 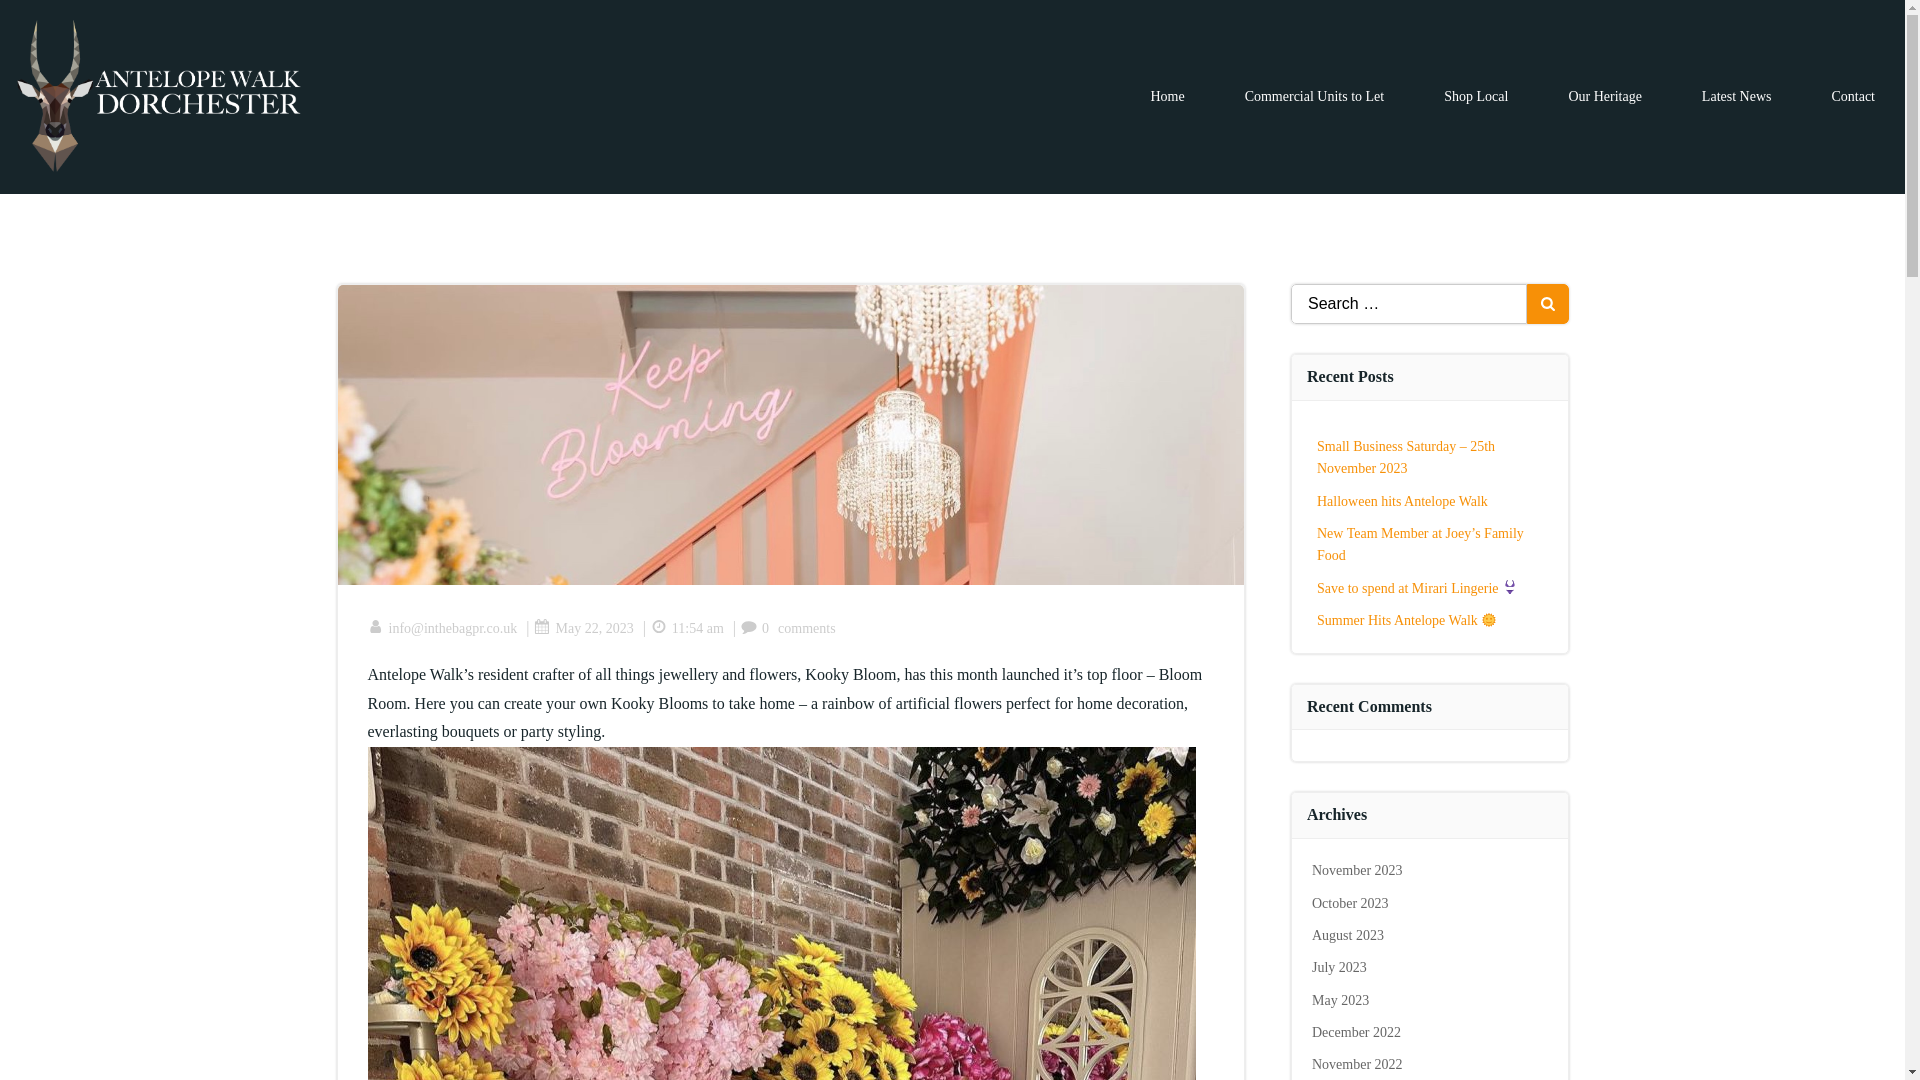 What do you see at coordinates (1350, 904) in the screenshot?
I see `October 2023` at bounding box center [1350, 904].